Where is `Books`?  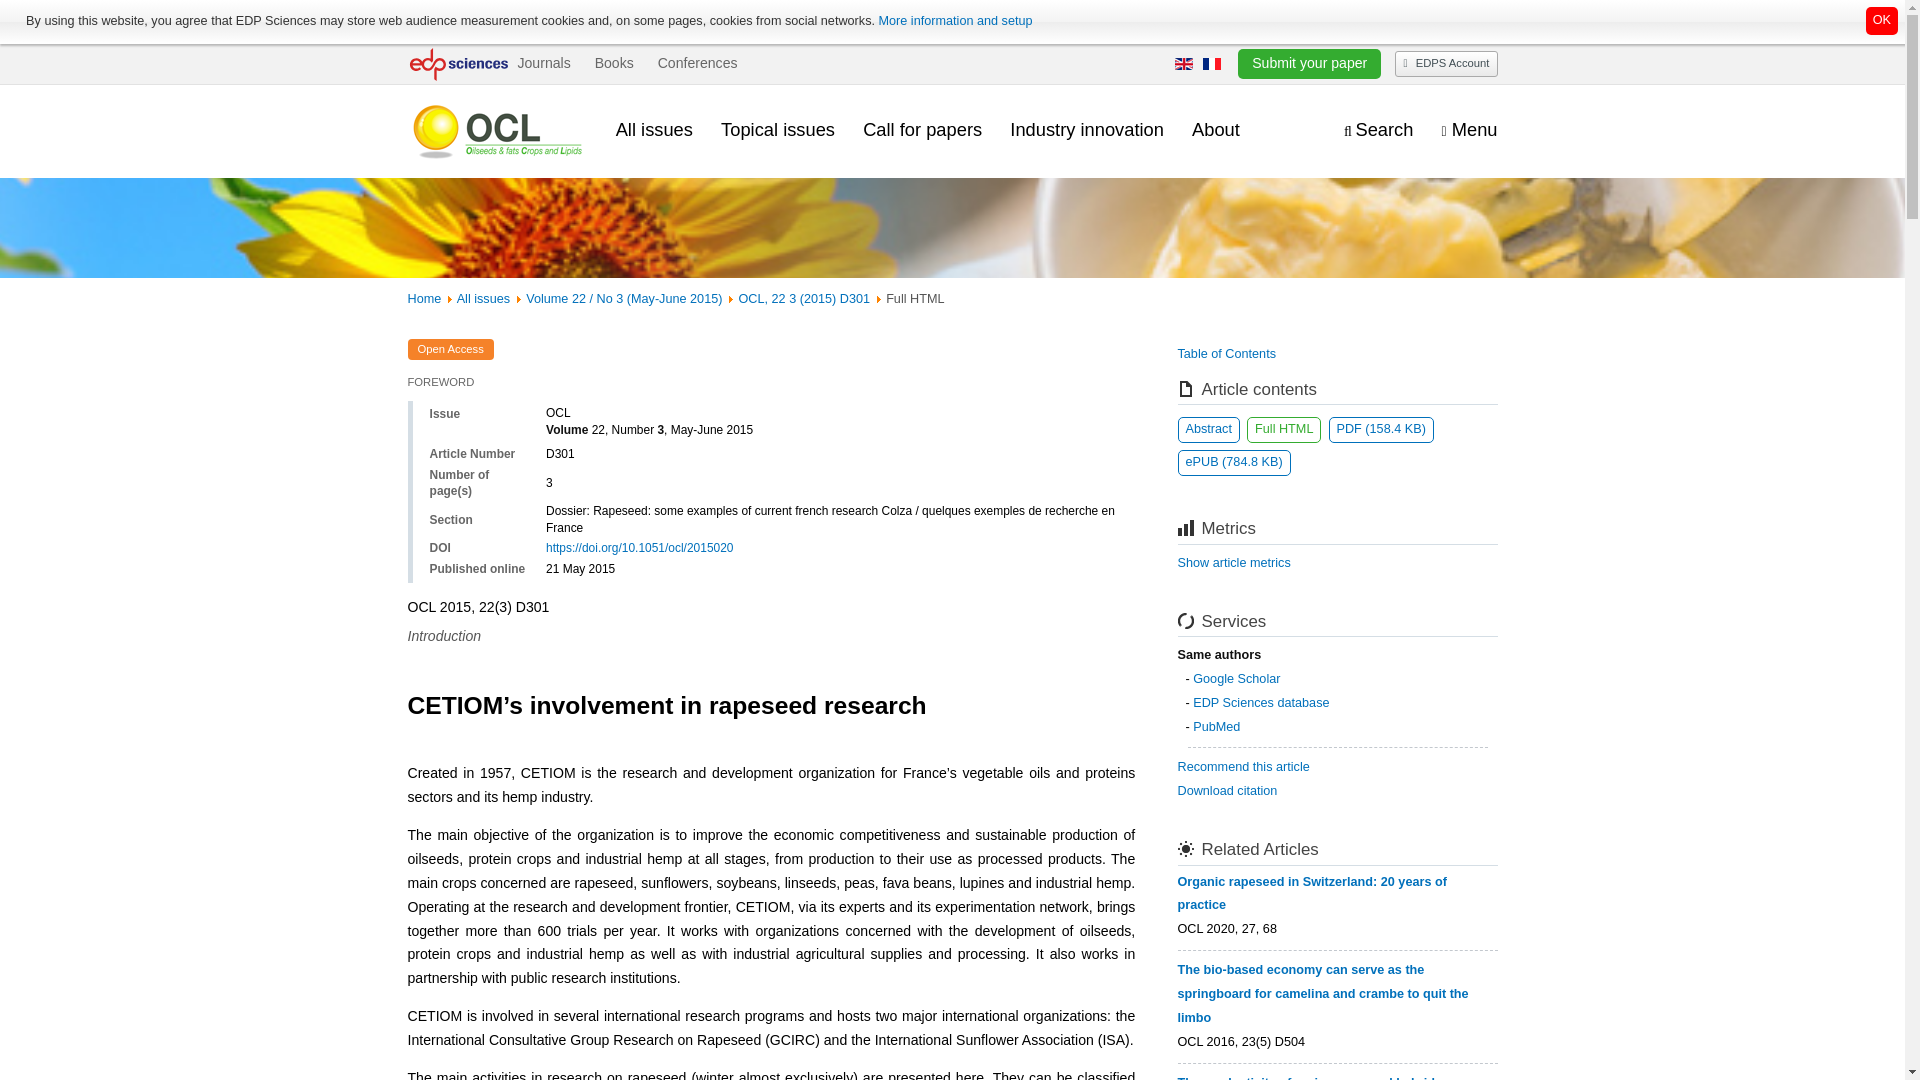
Books is located at coordinates (614, 63).